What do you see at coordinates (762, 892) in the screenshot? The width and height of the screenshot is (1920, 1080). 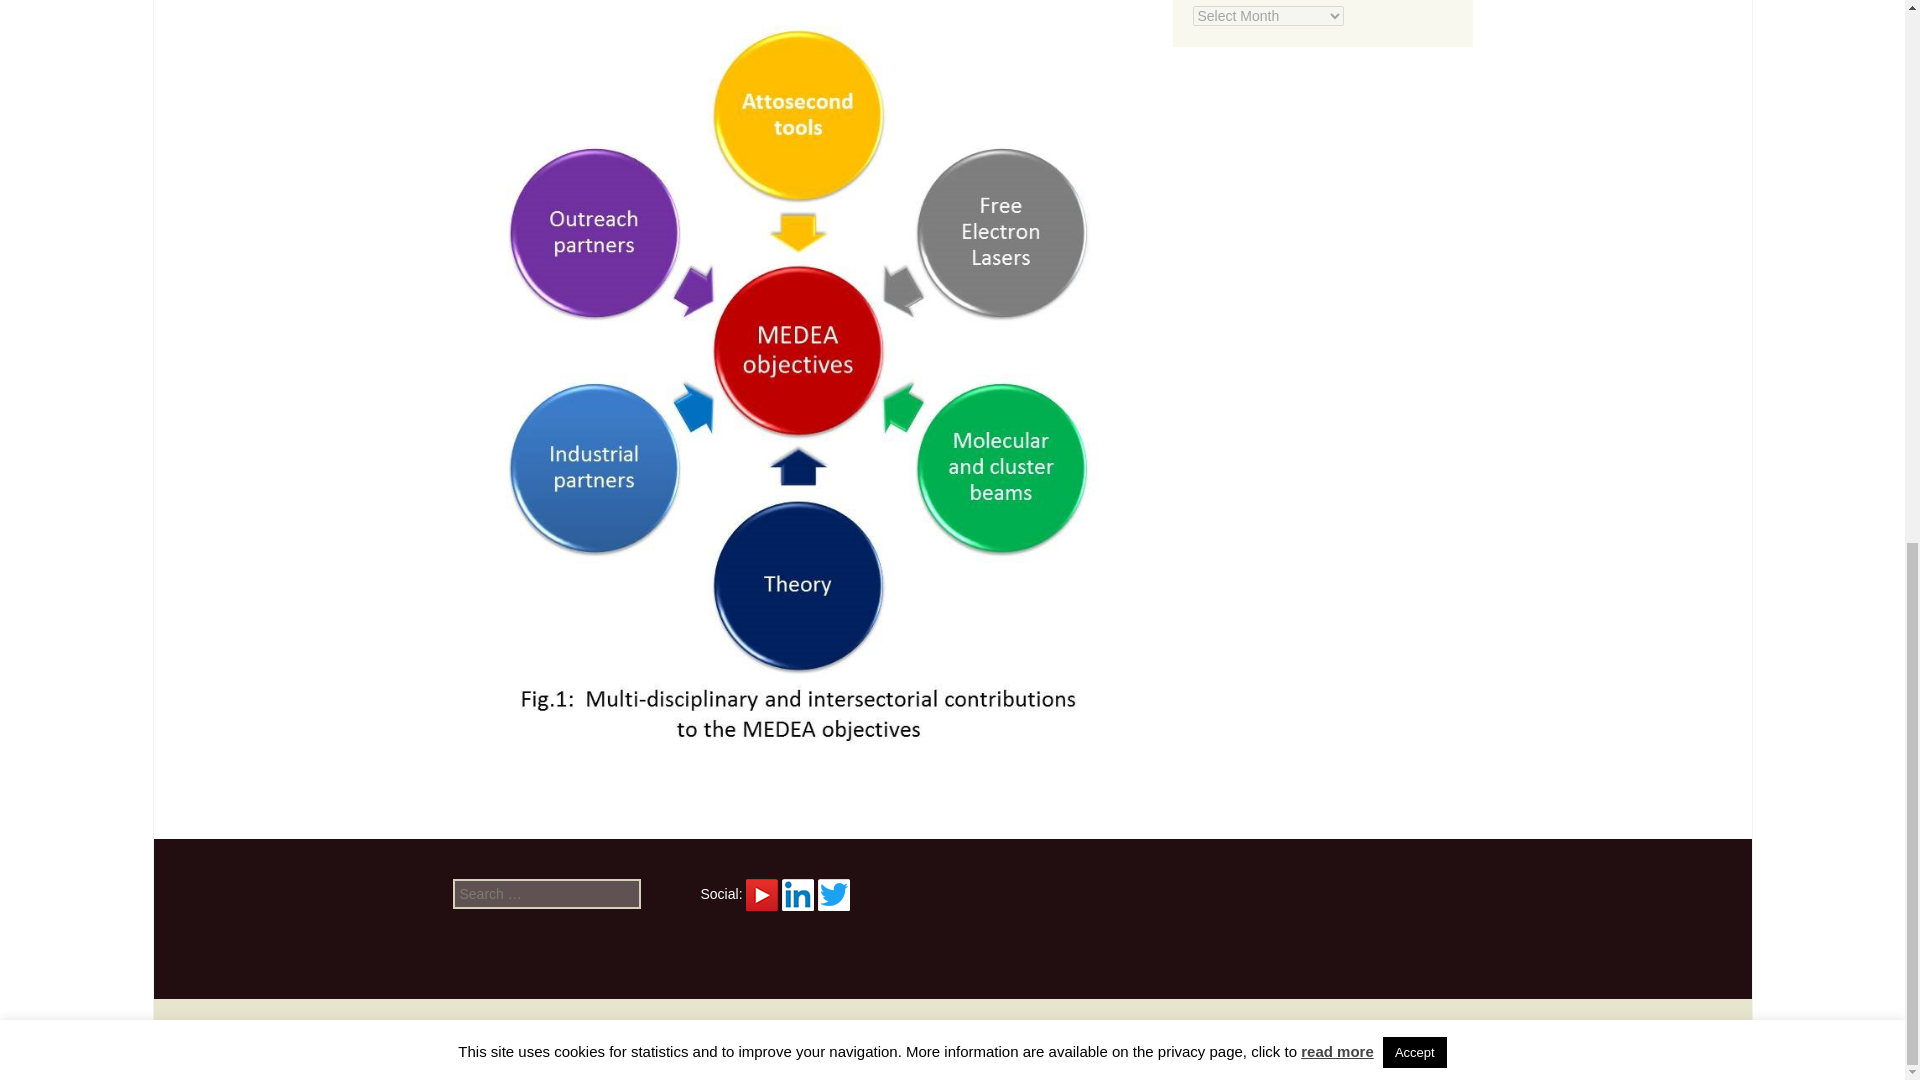 I see `YouTube` at bounding box center [762, 892].